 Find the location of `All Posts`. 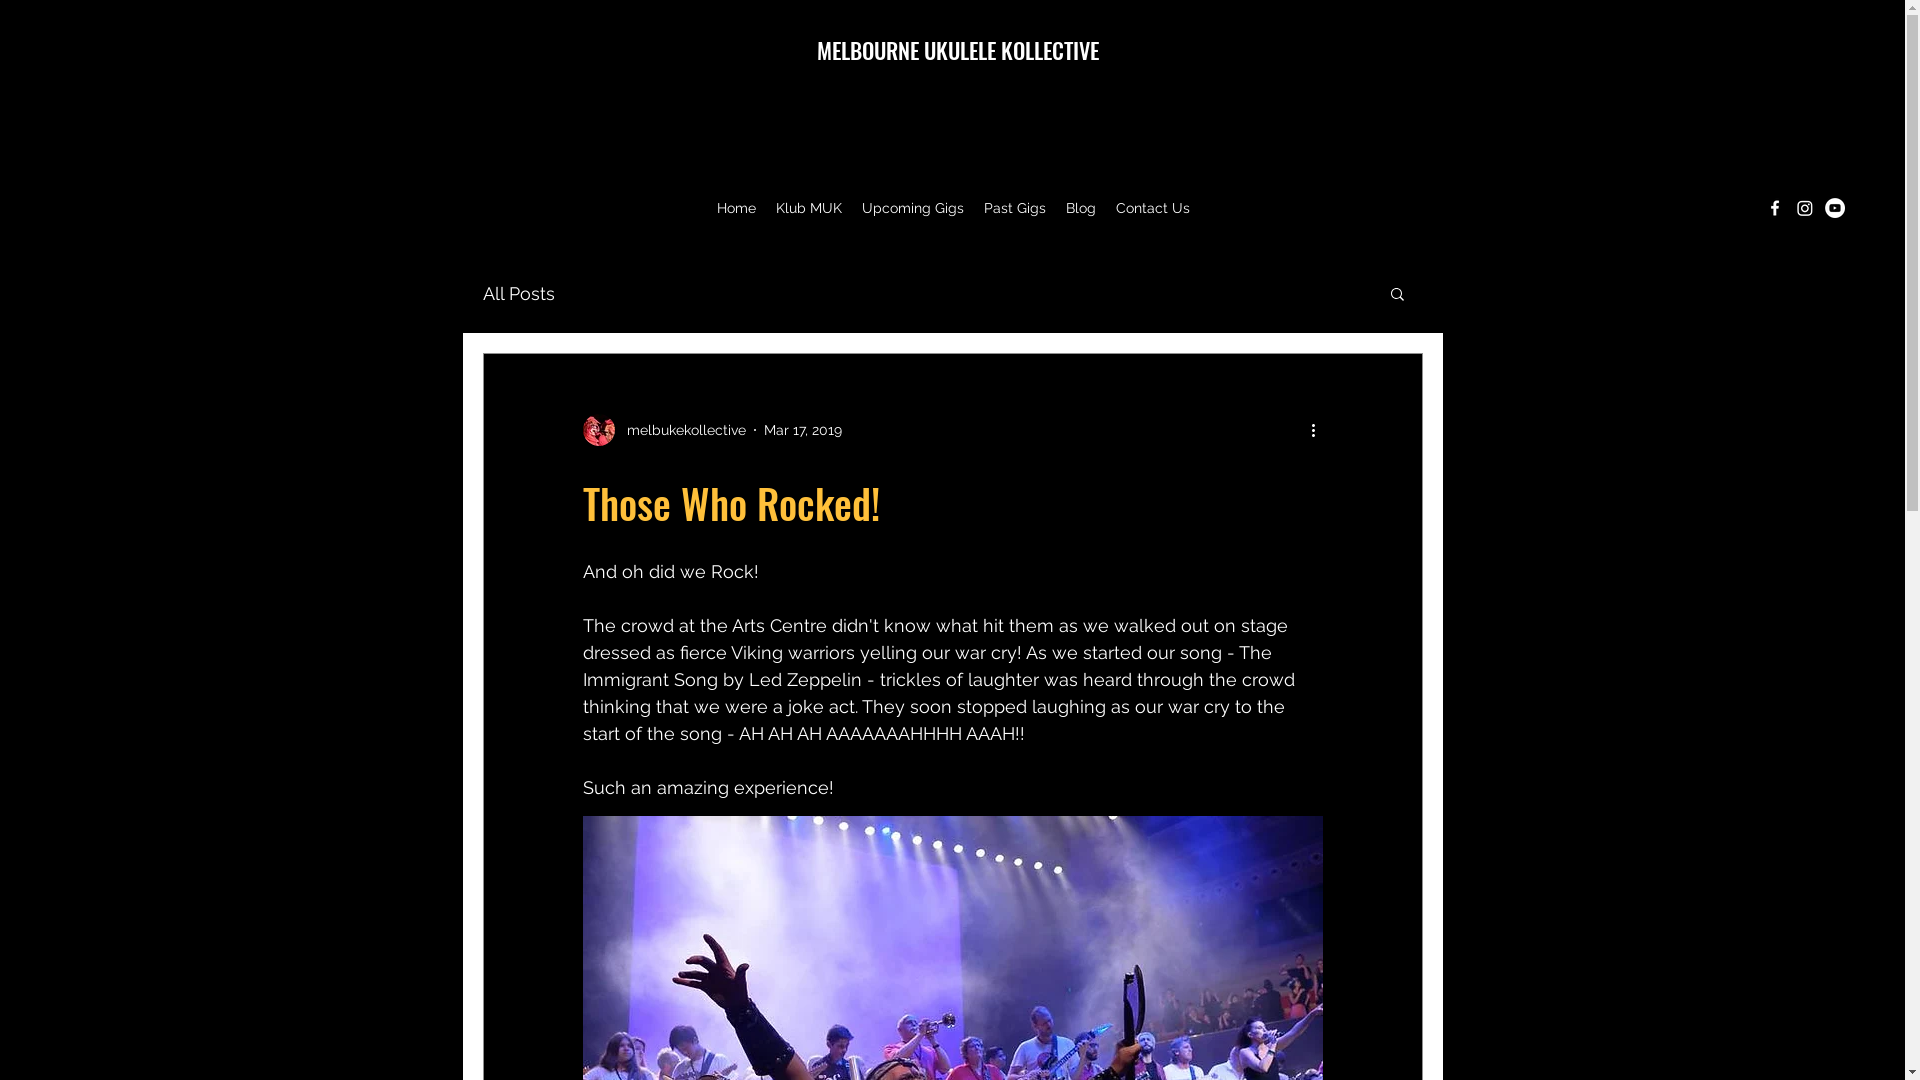

All Posts is located at coordinates (518, 292).